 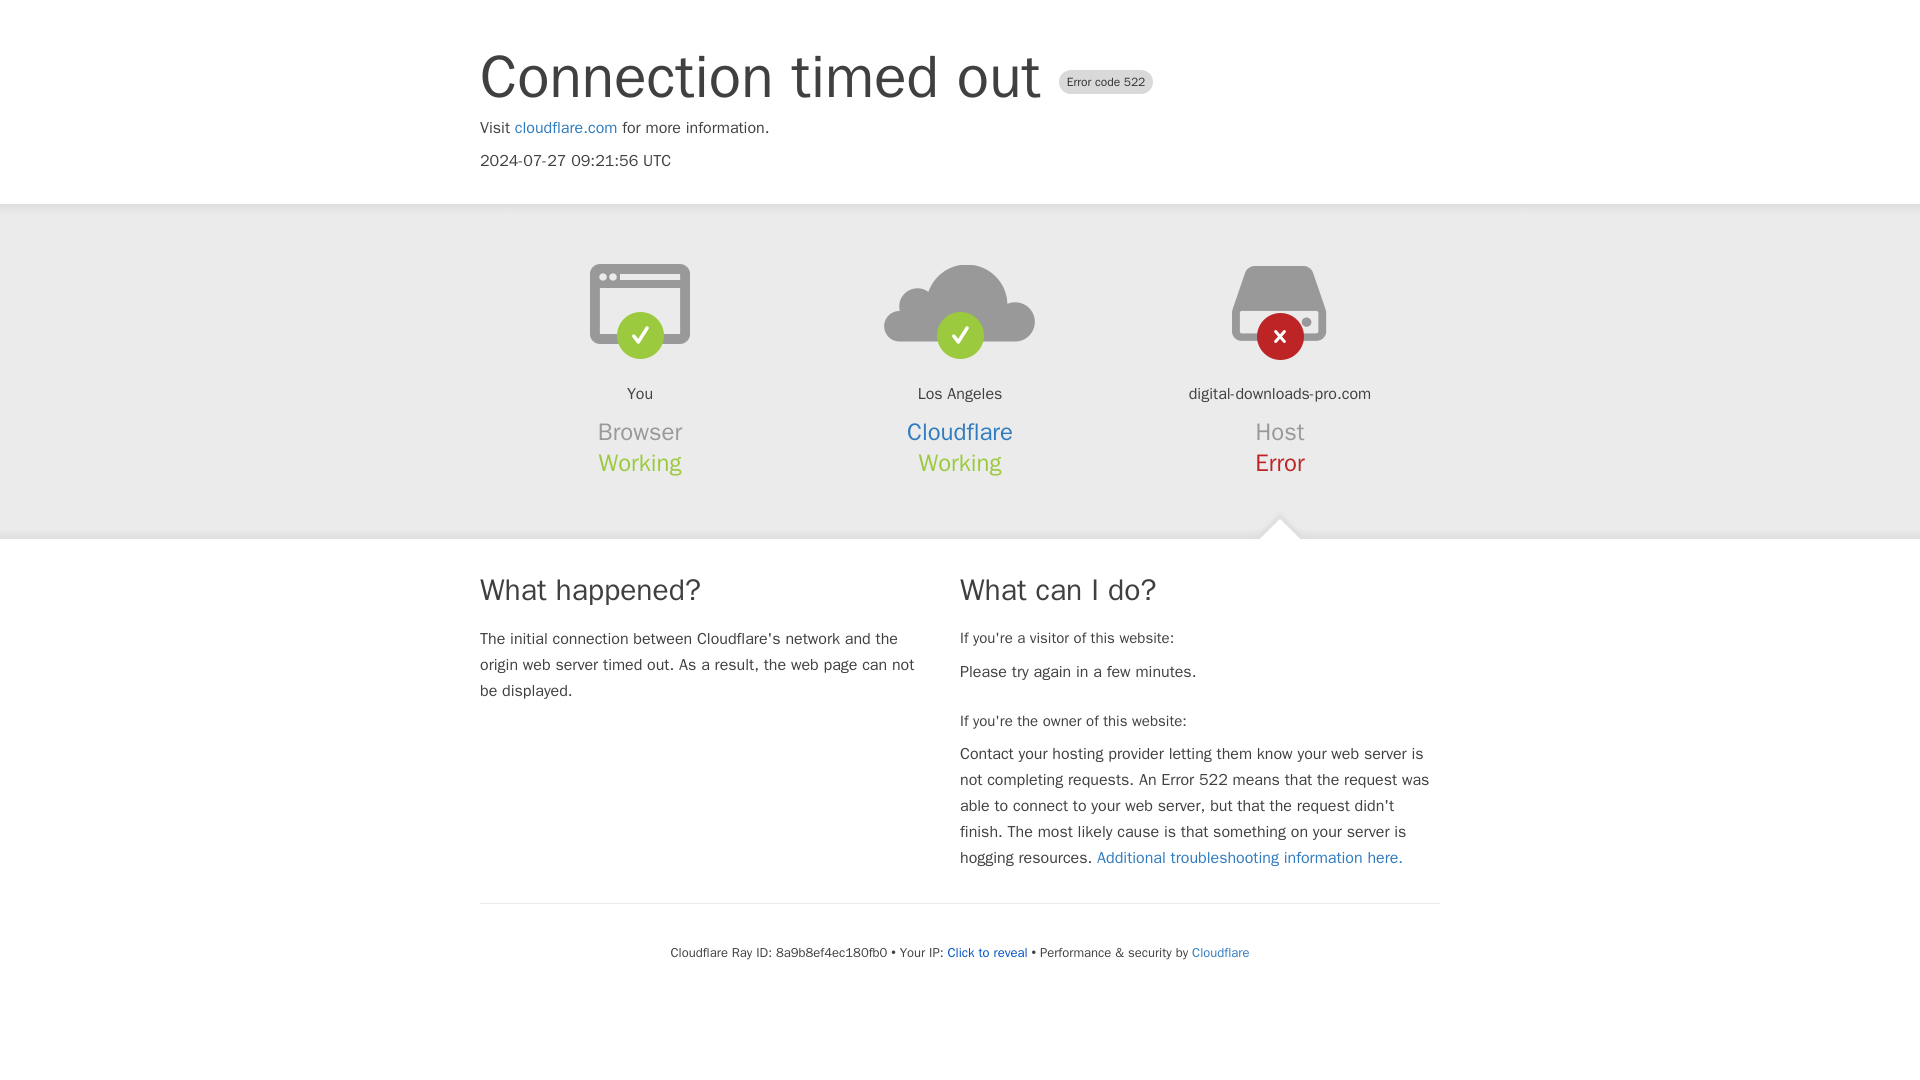 I want to click on Click to reveal, so click(x=988, y=952).